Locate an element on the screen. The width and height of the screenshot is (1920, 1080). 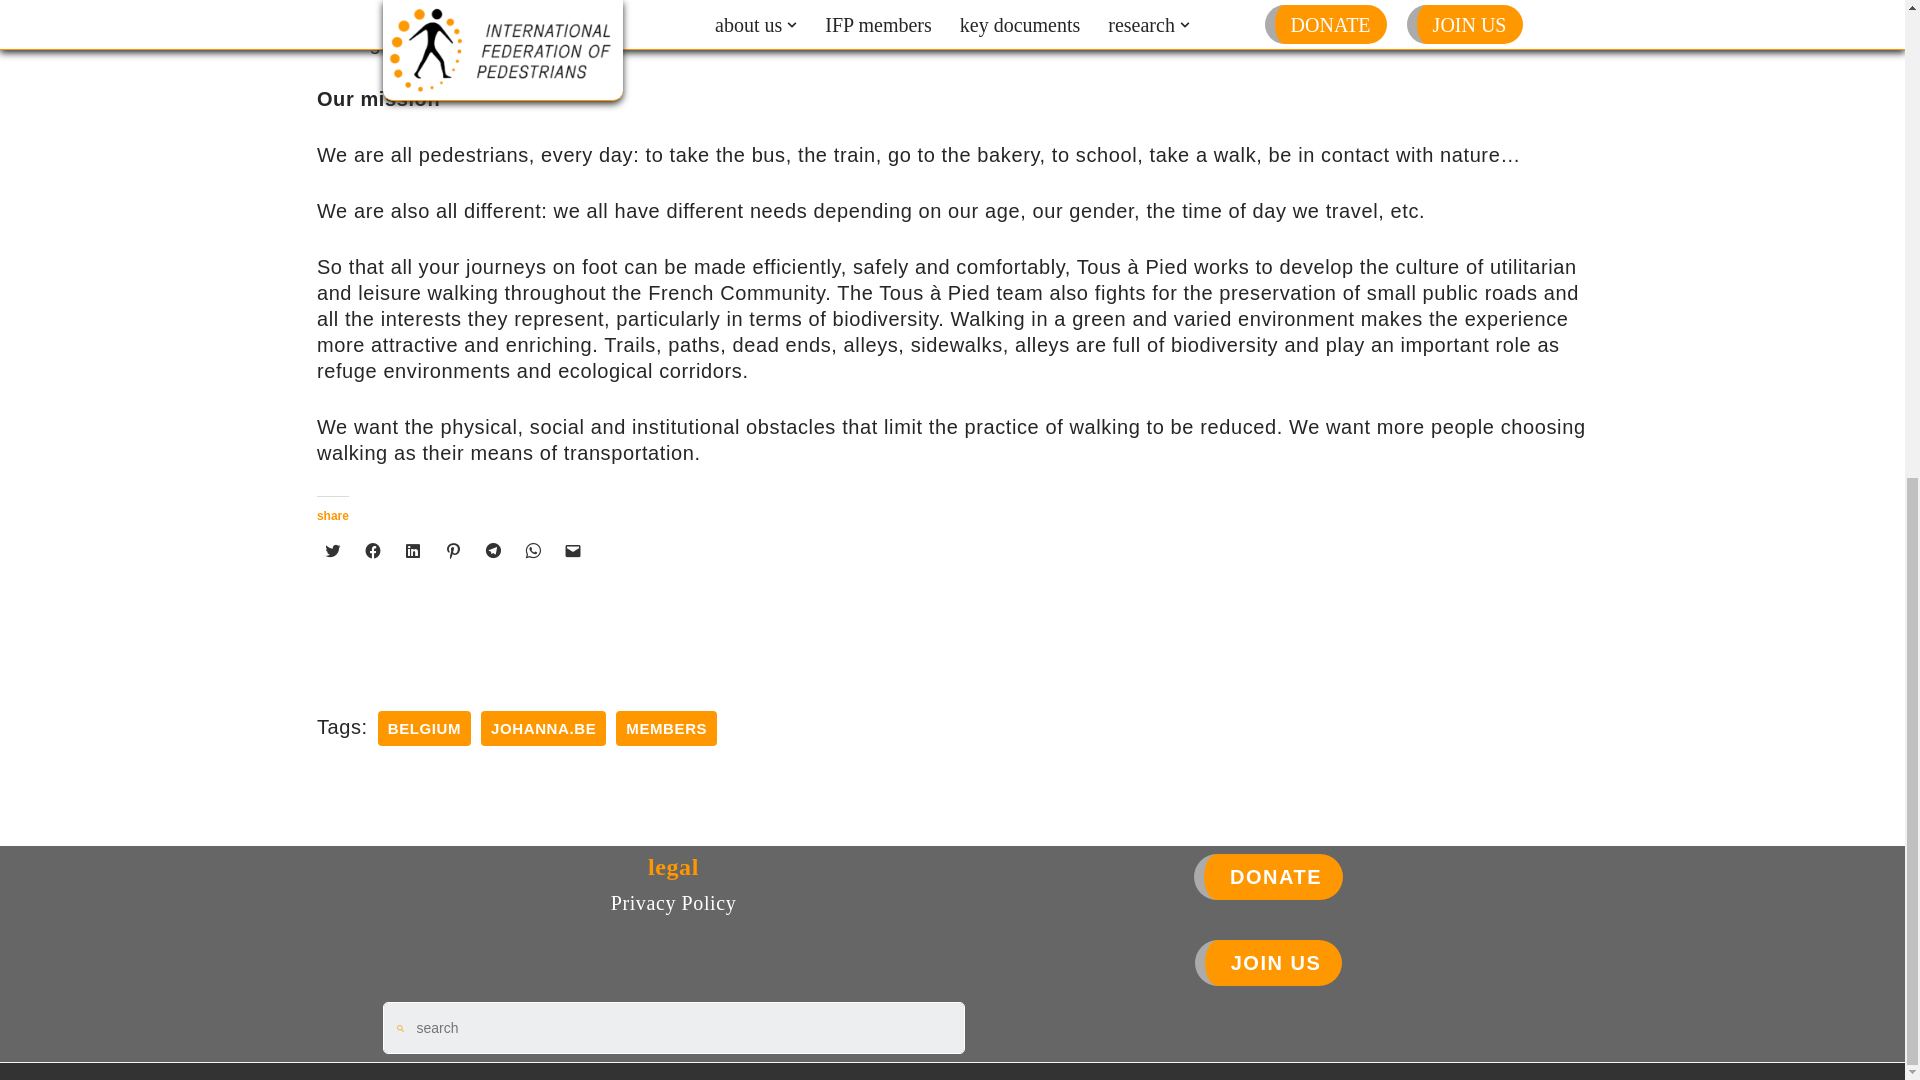
Click to share on WhatsApp is located at coordinates (532, 550).